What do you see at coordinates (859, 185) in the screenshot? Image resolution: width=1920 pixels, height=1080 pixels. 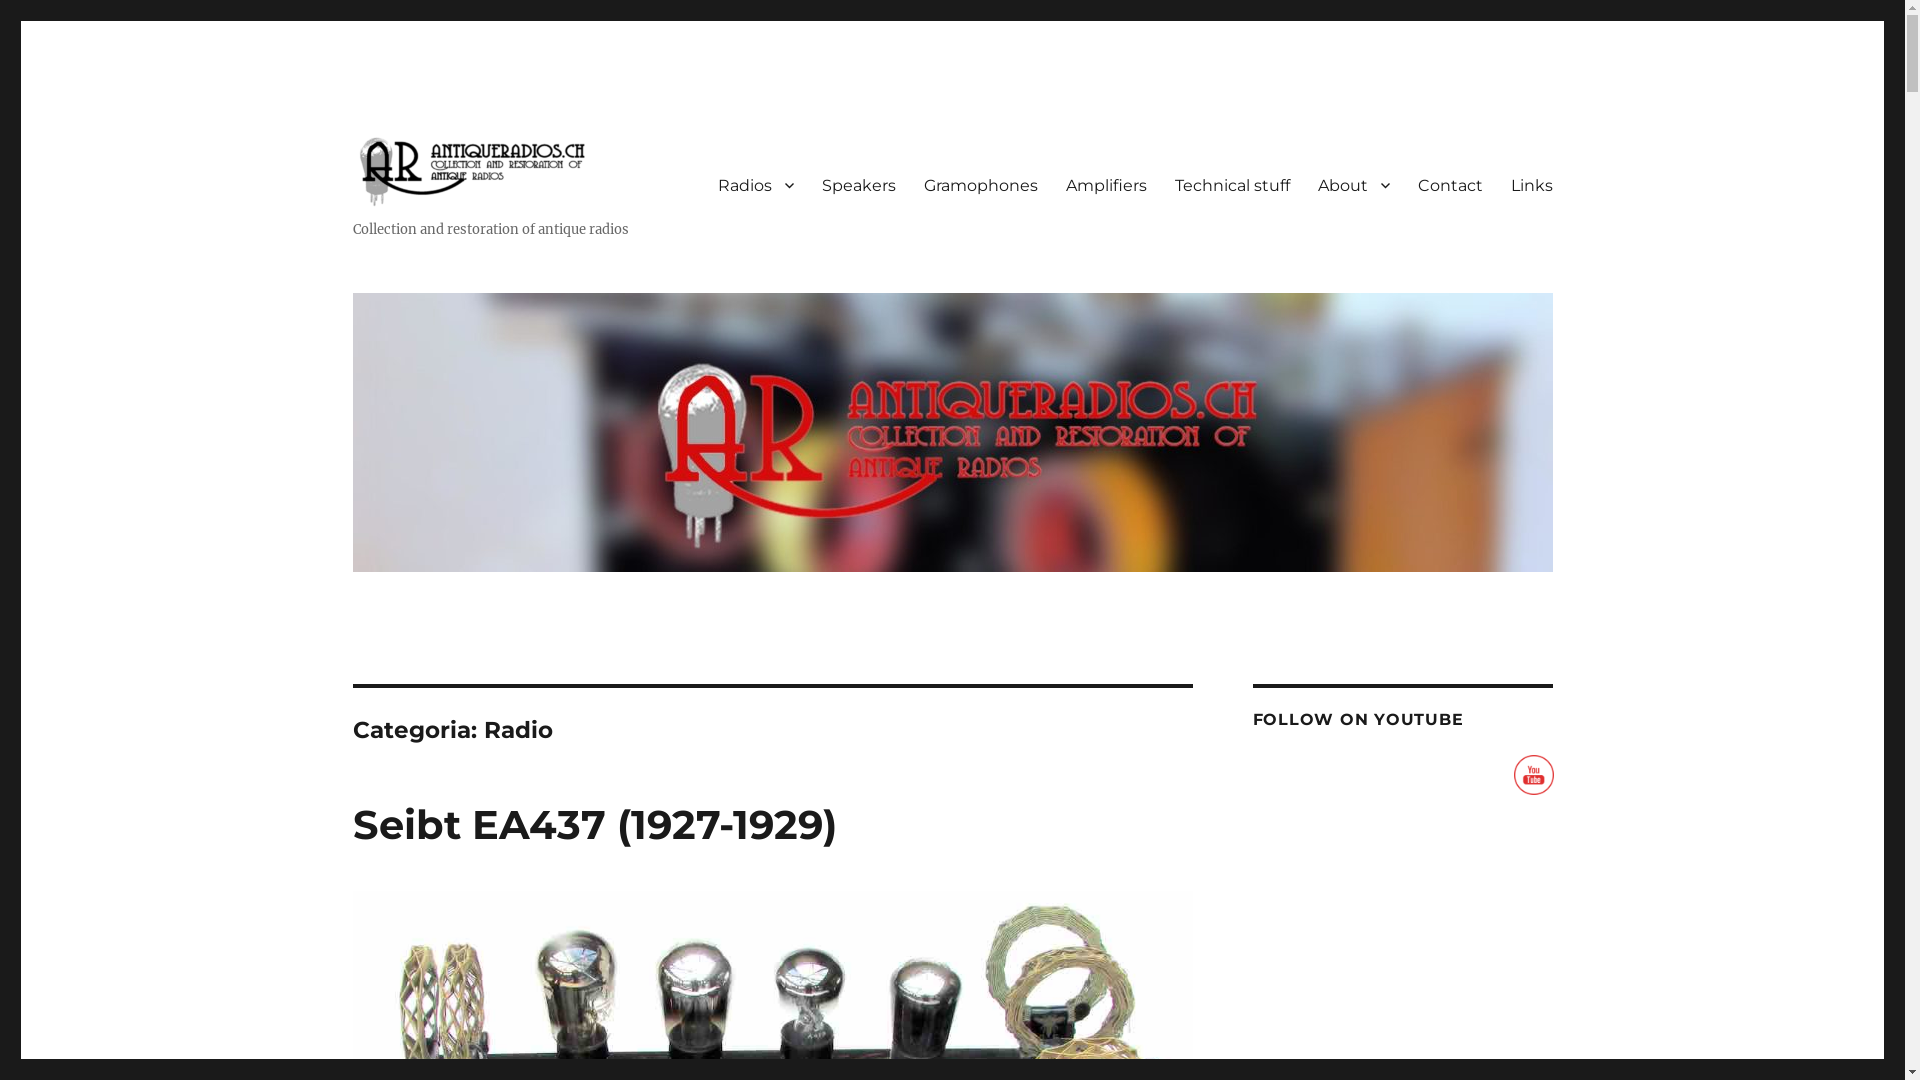 I see `Speakers` at bounding box center [859, 185].